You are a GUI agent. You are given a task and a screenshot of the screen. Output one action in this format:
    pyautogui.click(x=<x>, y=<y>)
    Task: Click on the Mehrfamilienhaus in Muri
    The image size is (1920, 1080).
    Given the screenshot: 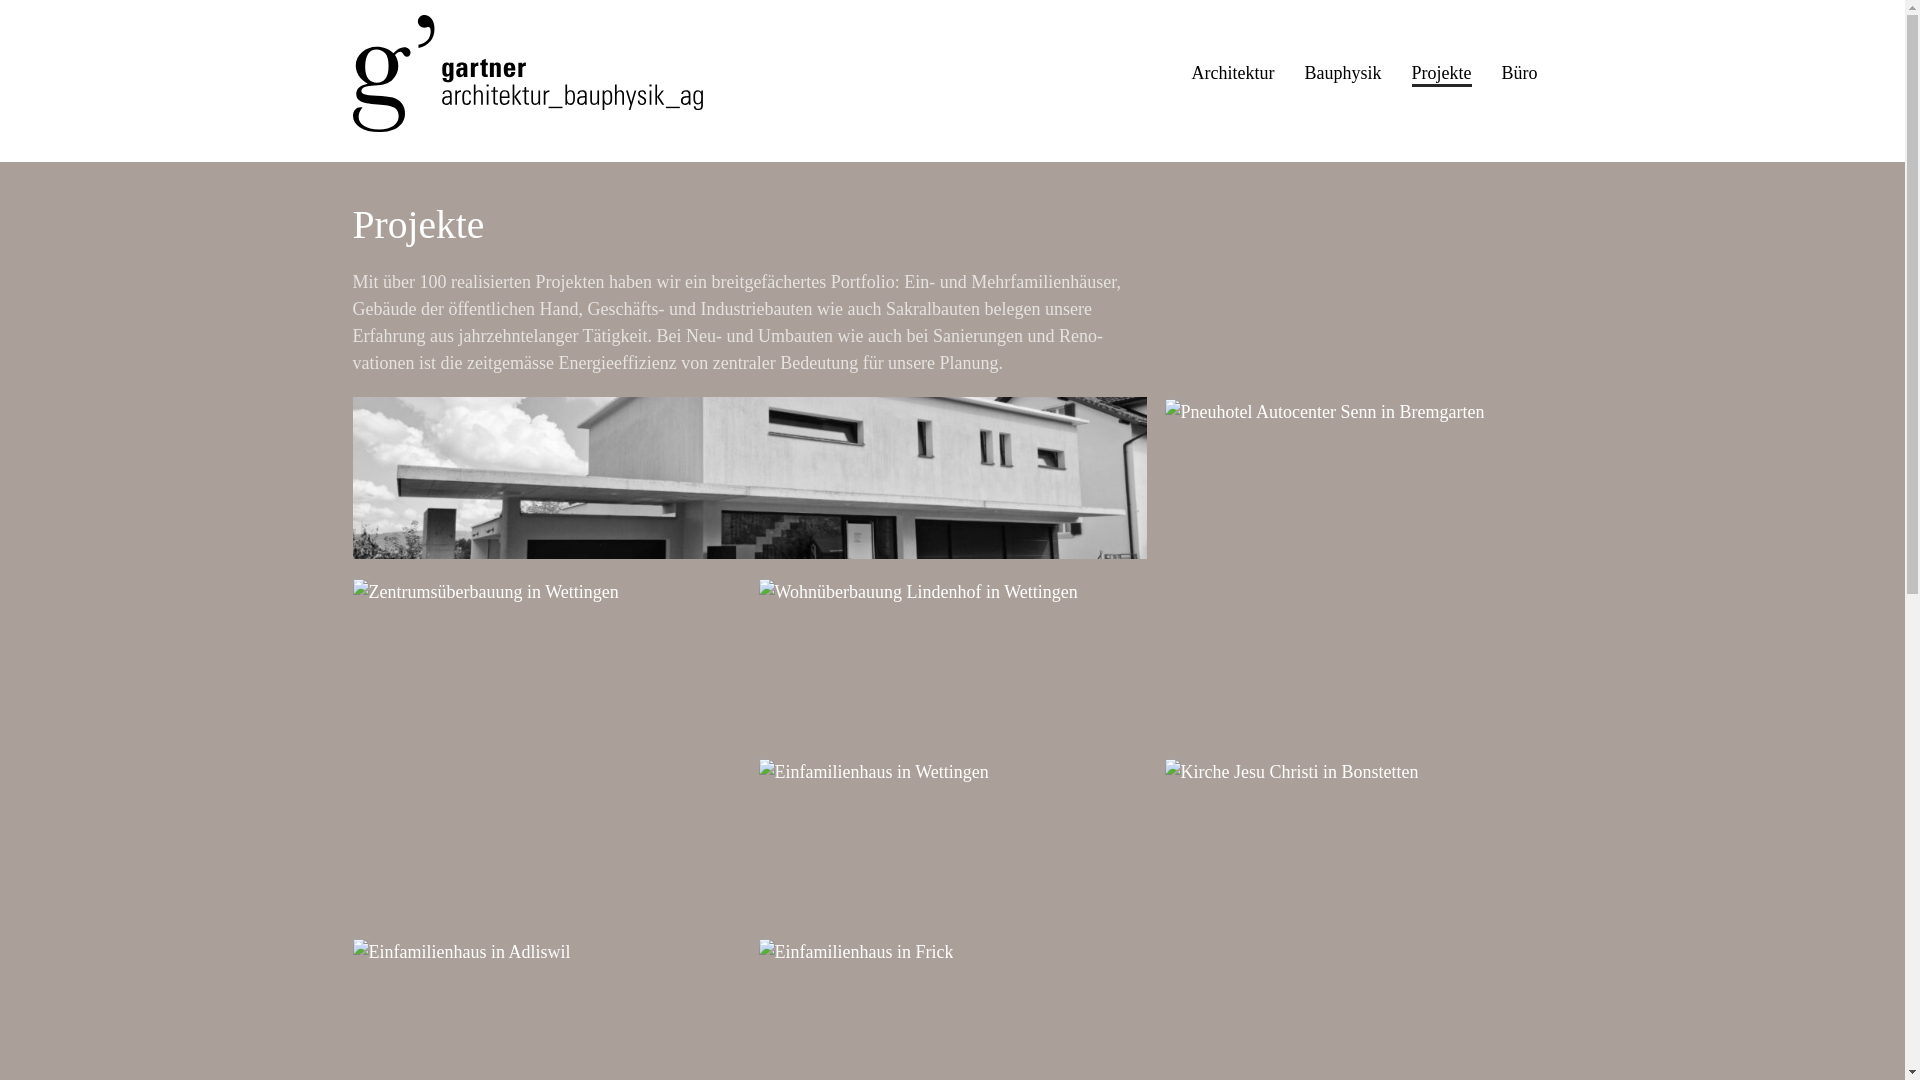 What is the action you would take?
    pyautogui.click(x=749, y=478)
    